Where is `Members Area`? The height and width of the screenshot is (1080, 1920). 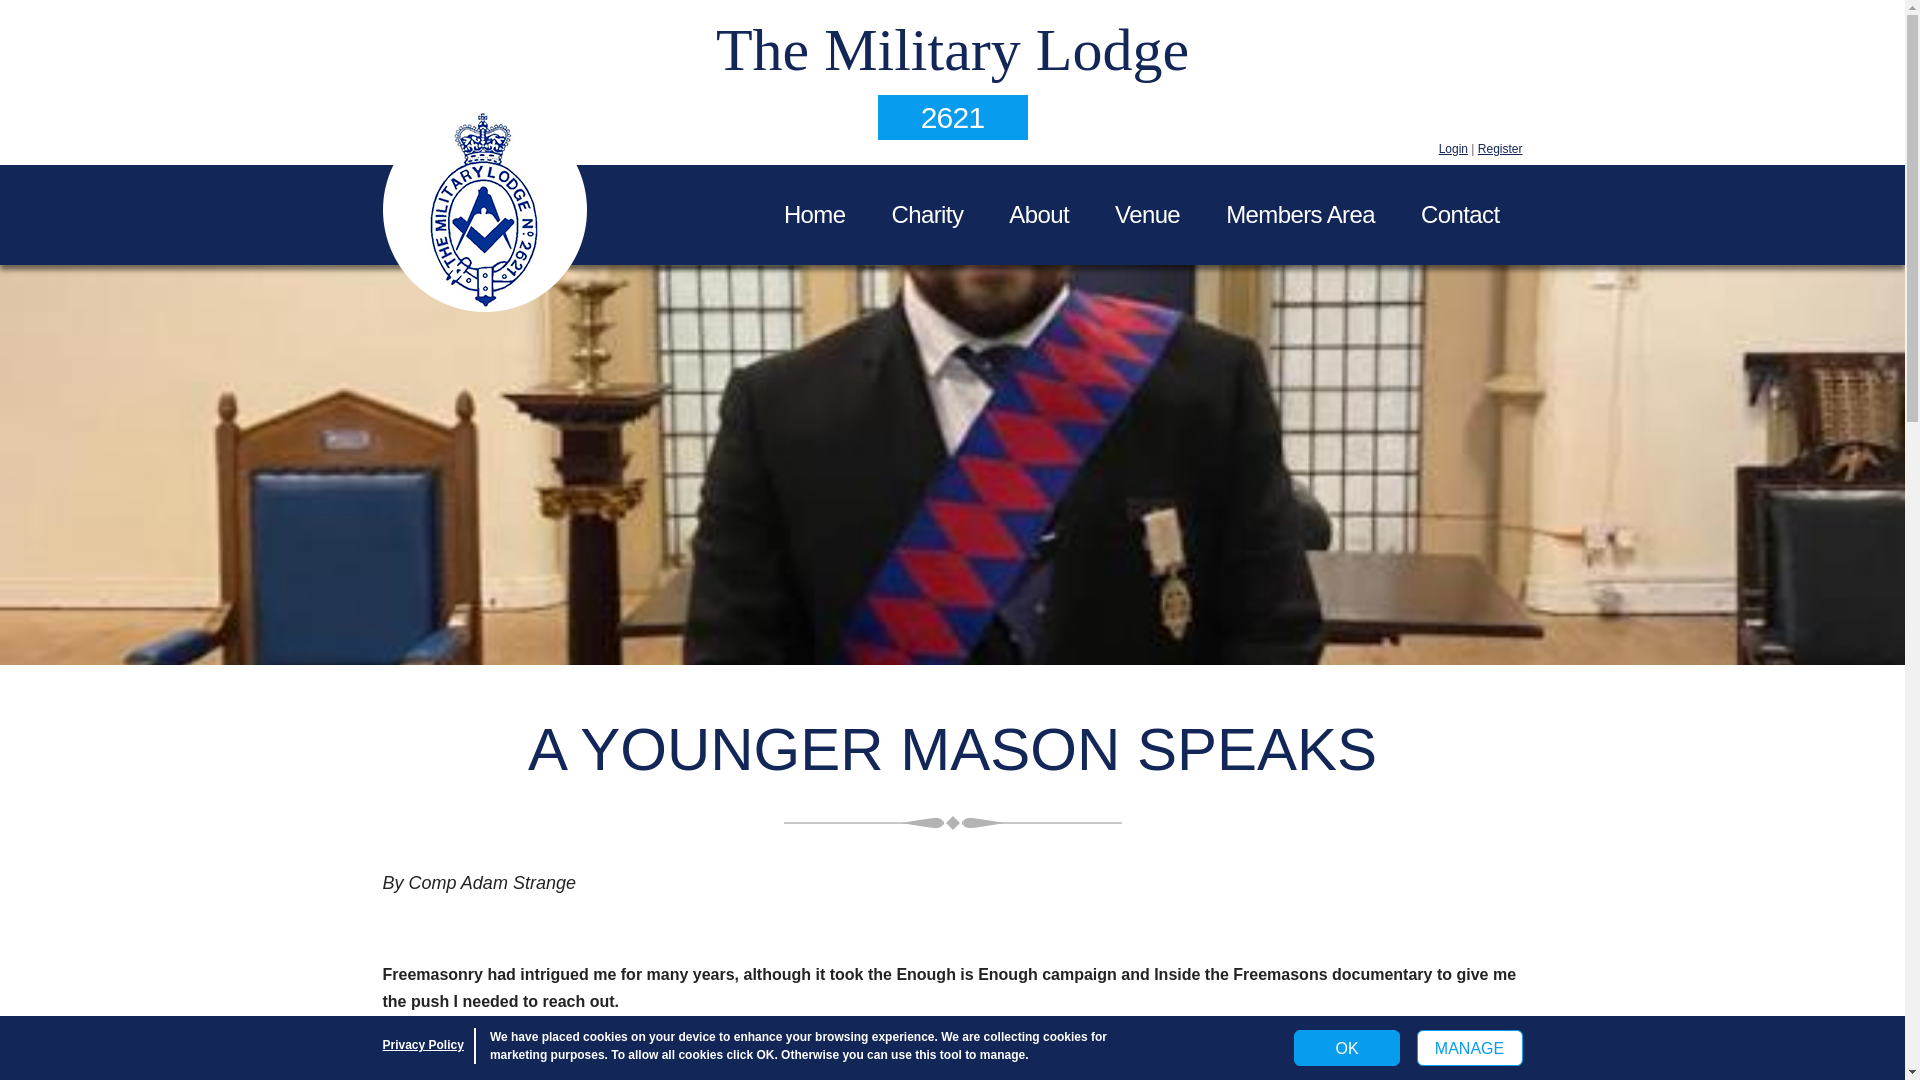 Members Area is located at coordinates (1300, 214).